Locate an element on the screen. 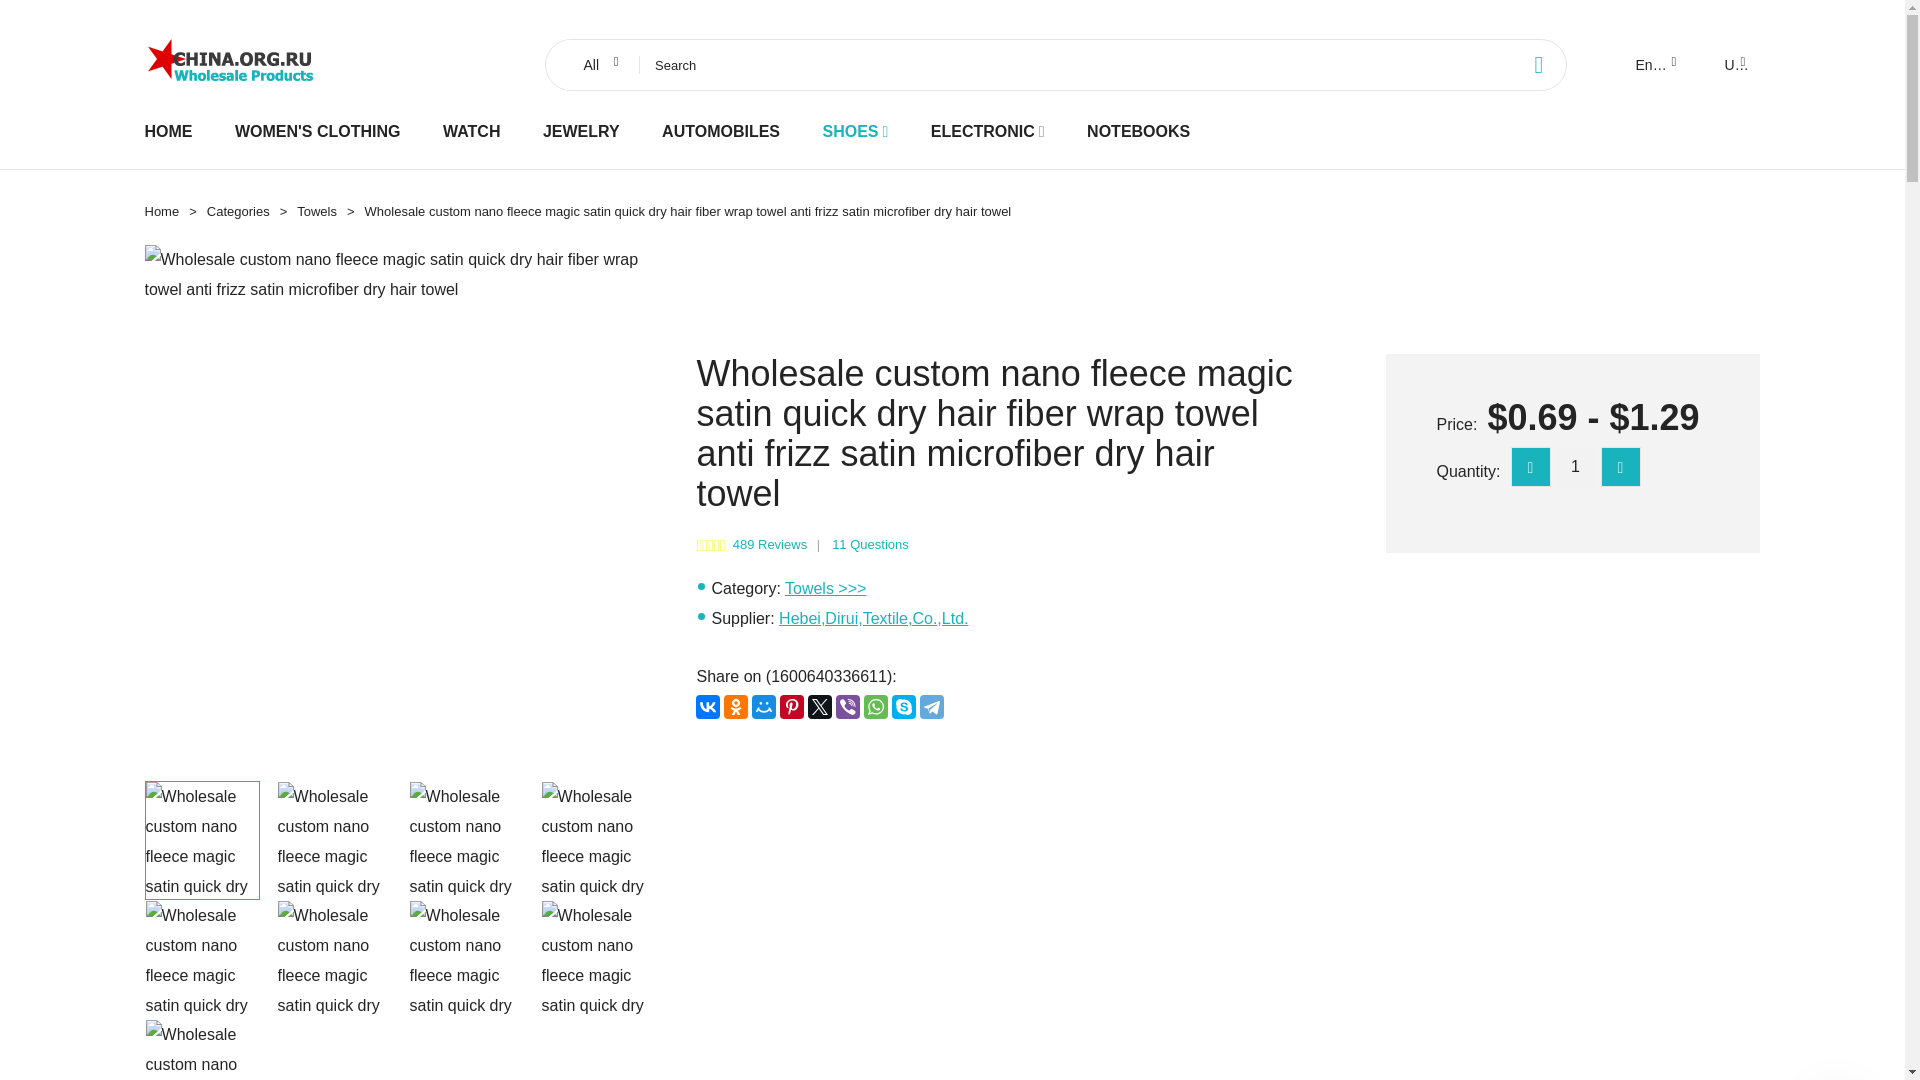 This screenshot has height=1080, width=1920. 11 Questions is located at coordinates (870, 544).